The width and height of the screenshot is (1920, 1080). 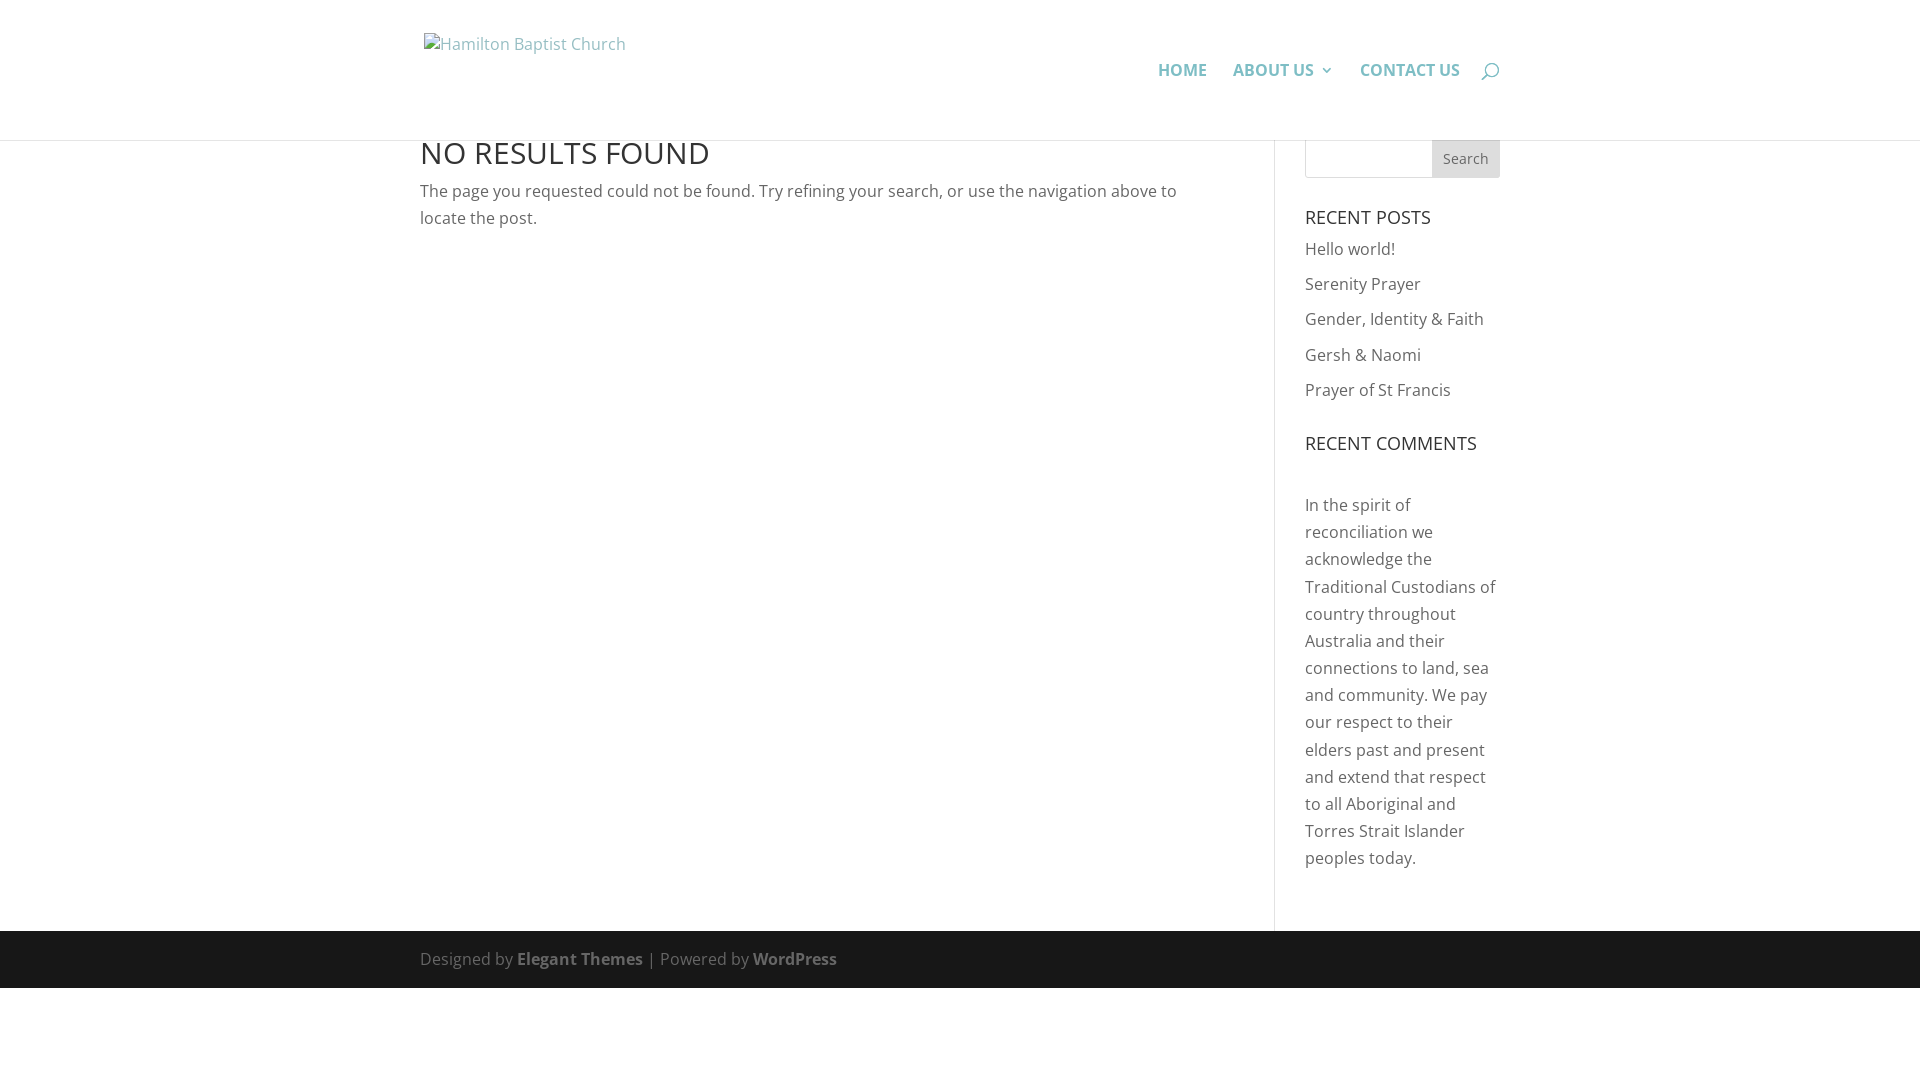 I want to click on ABOUT US, so click(x=1284, y=102).